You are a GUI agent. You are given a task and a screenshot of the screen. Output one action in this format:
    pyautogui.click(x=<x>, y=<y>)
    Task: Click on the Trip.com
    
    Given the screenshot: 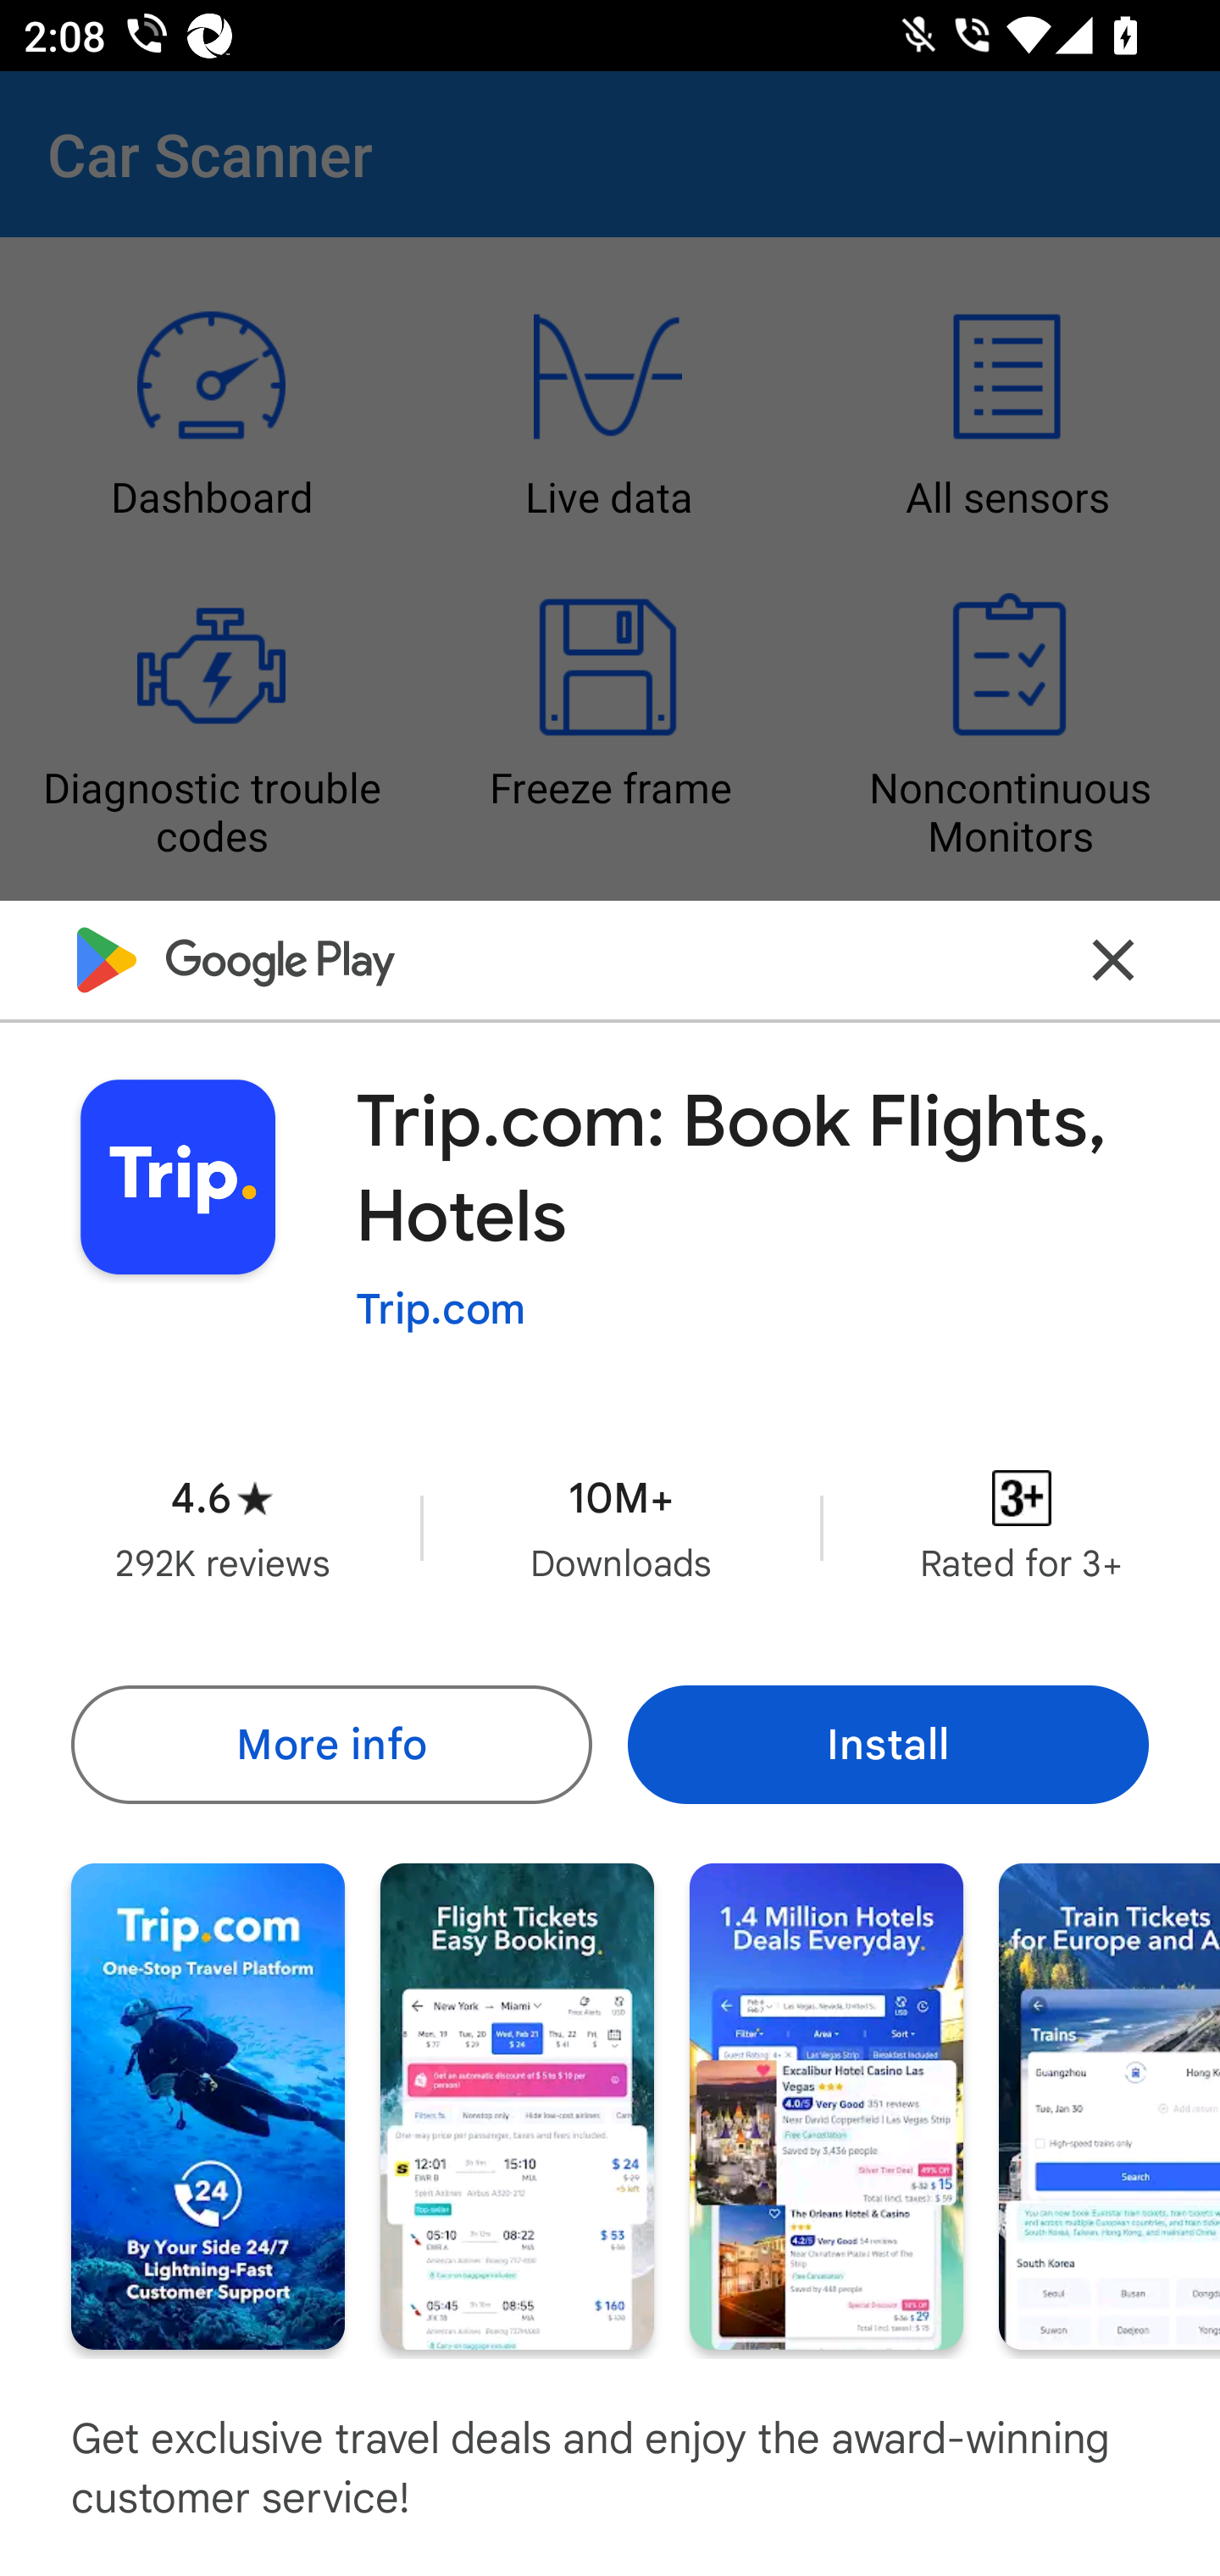 What is the action you would take?
    pyautogui.click(x=441, y=1309)
    